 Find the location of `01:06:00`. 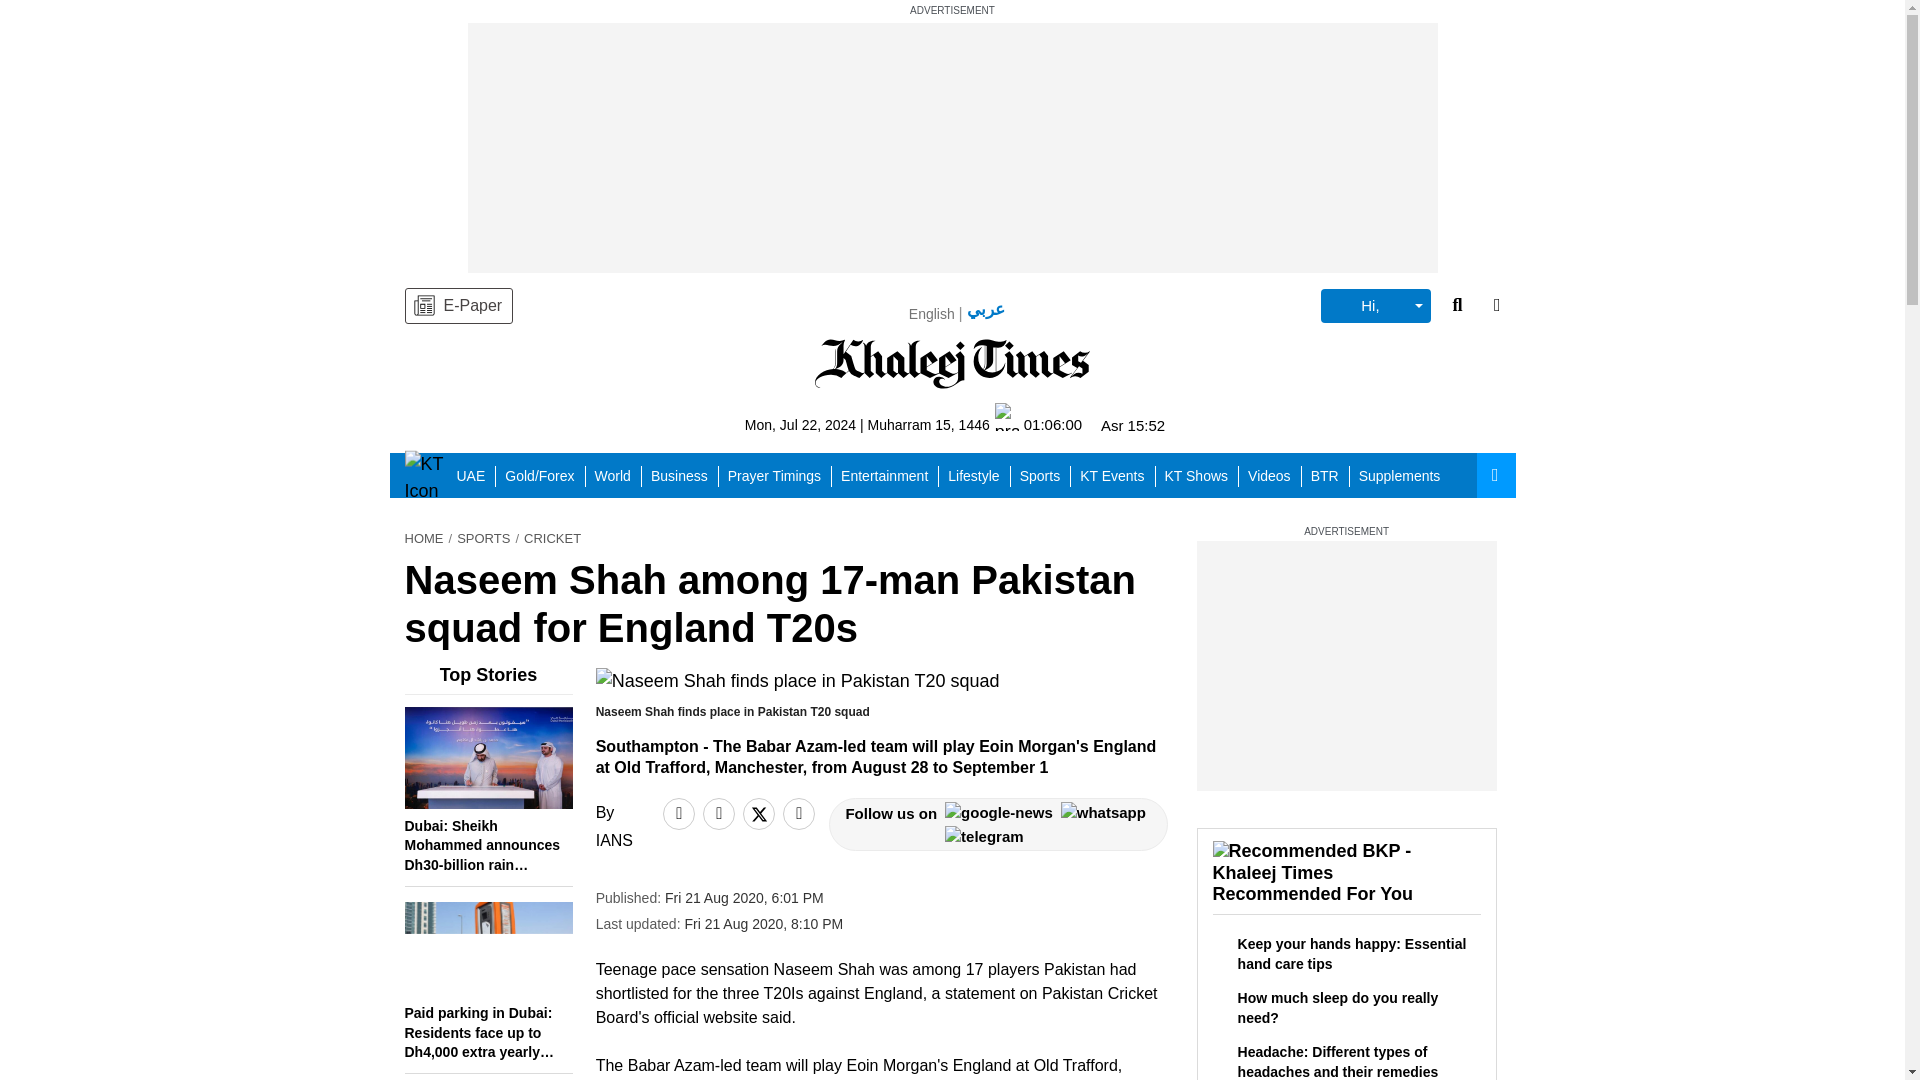

01:06:00 is located at coordinates (1038, 424).